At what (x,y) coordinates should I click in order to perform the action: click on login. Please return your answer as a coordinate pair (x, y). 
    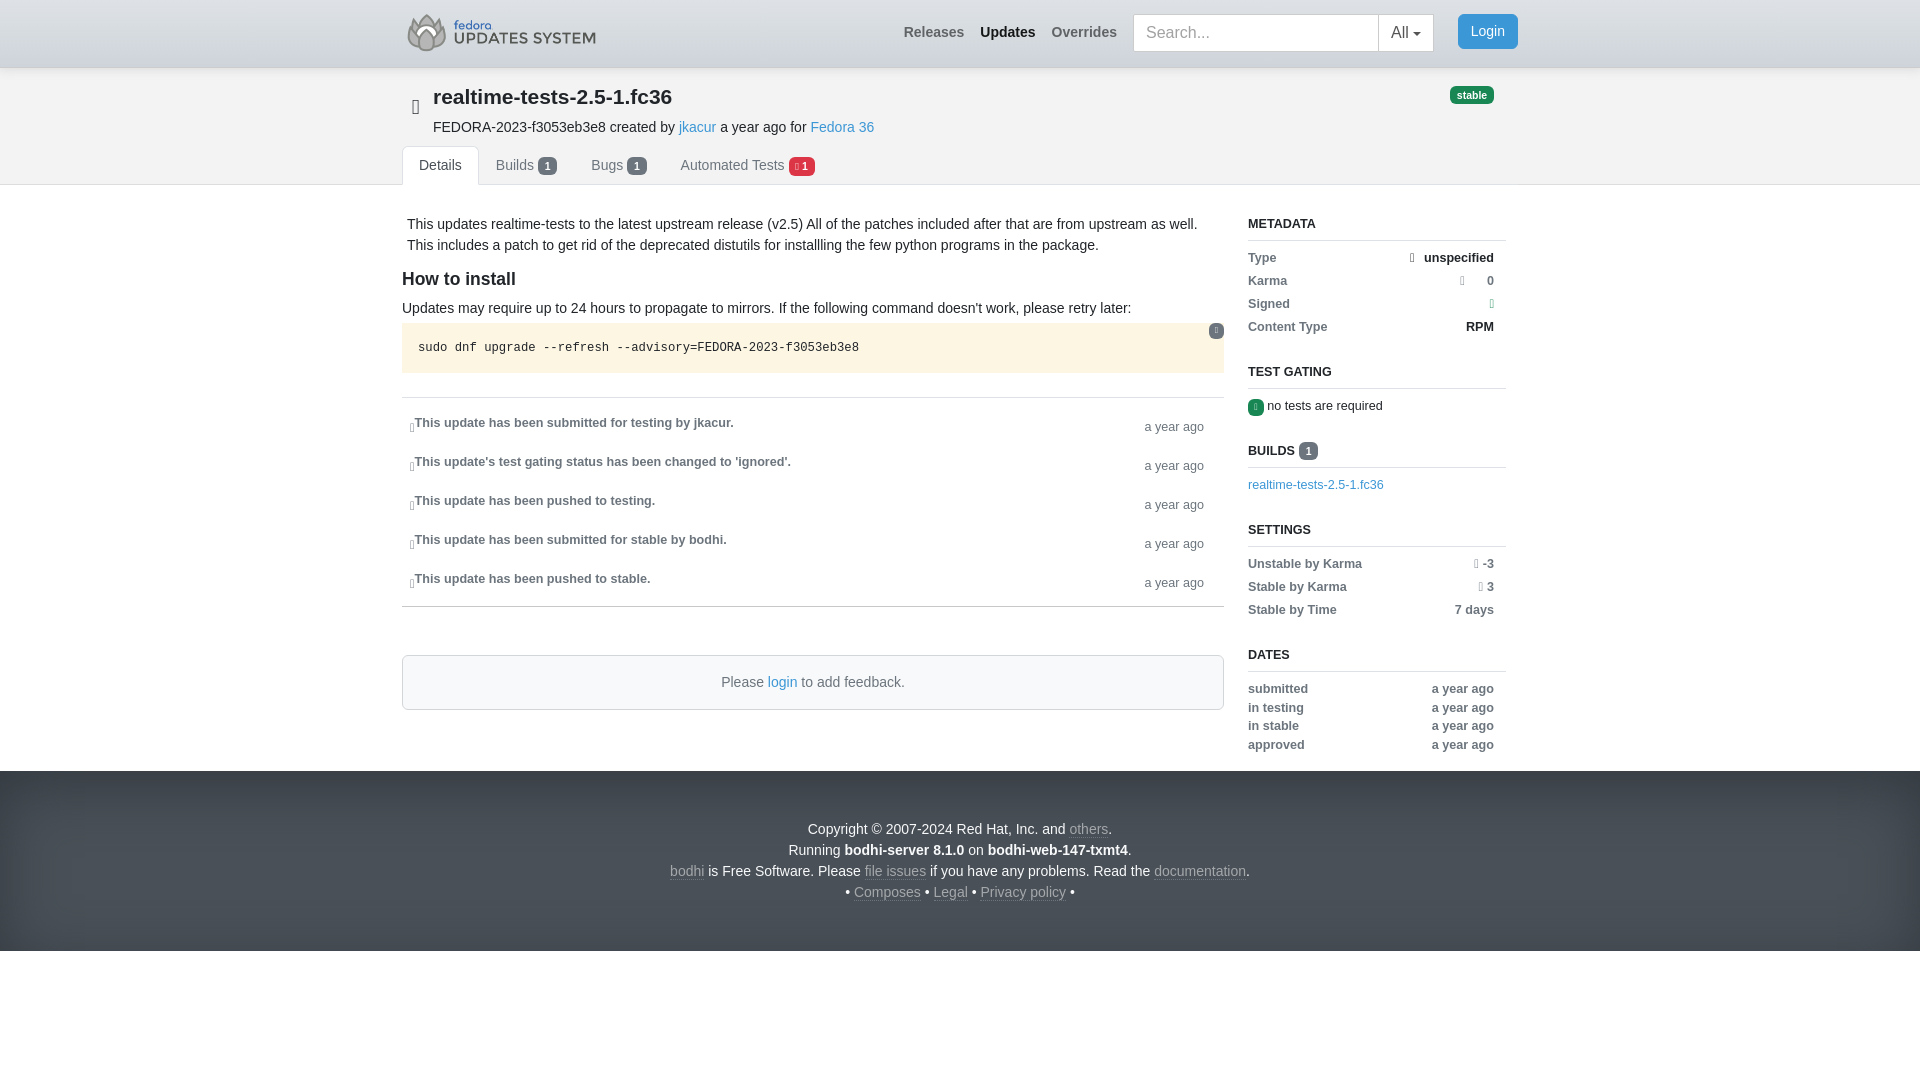
    Looking at the image, I should click on (783, 682).